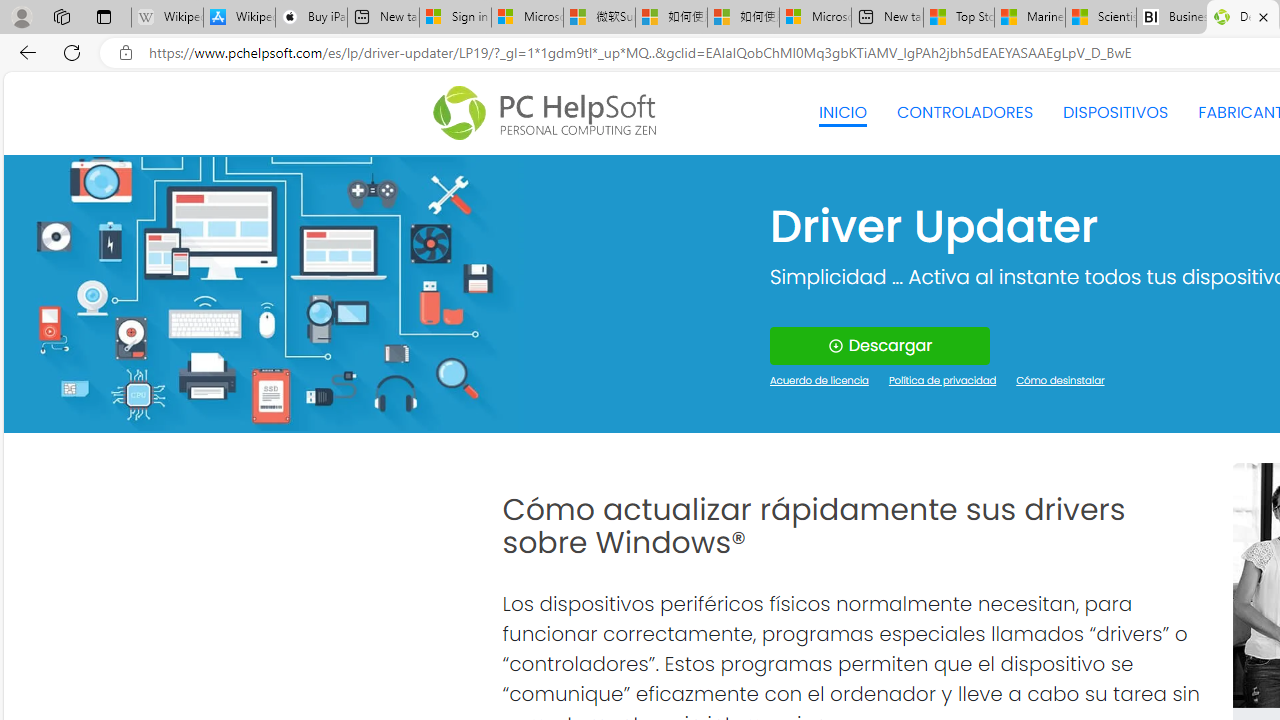  Describe the element at coordinates (550, 113) in the screenshot. I see `Logo Personal Computing` at that location.